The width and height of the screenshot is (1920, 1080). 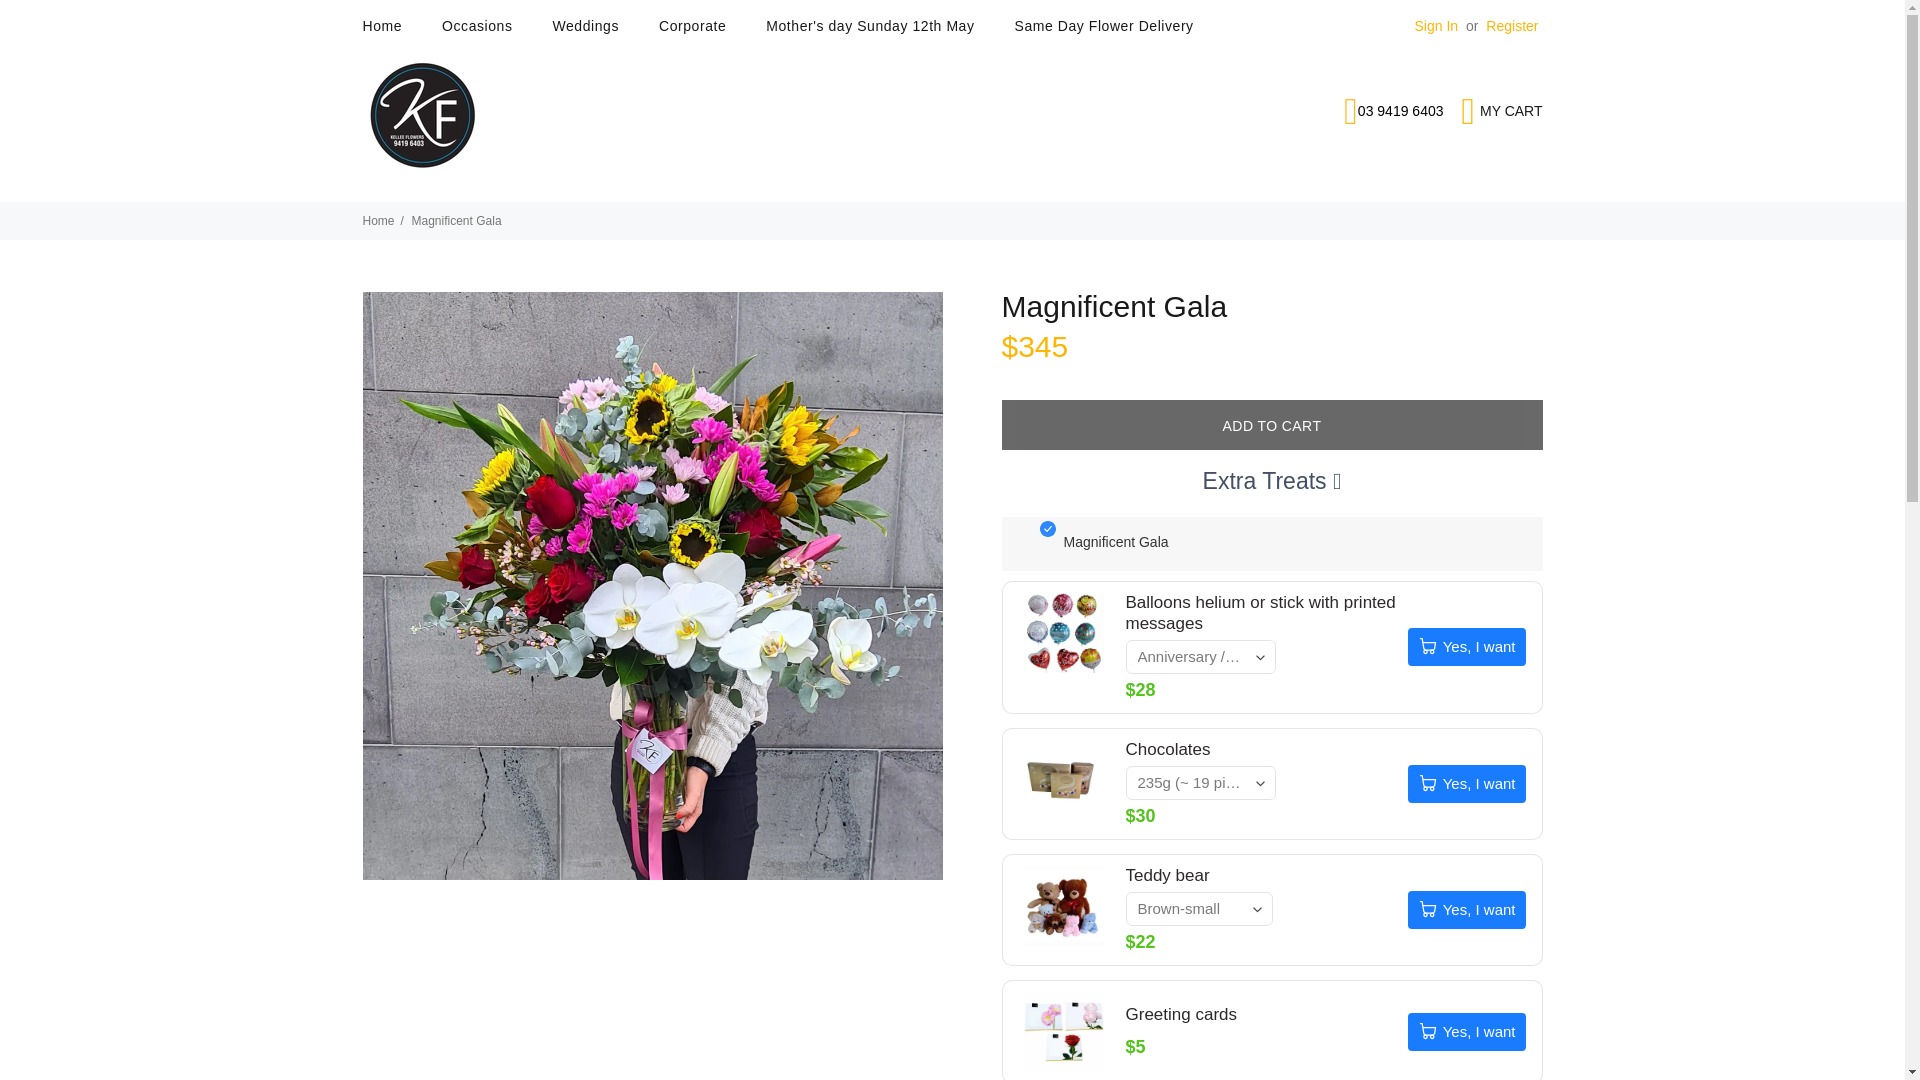 What do you see at coordinates (692, 26) in the screenshot?
I see `Corporate` at bounding box center [692, 26].